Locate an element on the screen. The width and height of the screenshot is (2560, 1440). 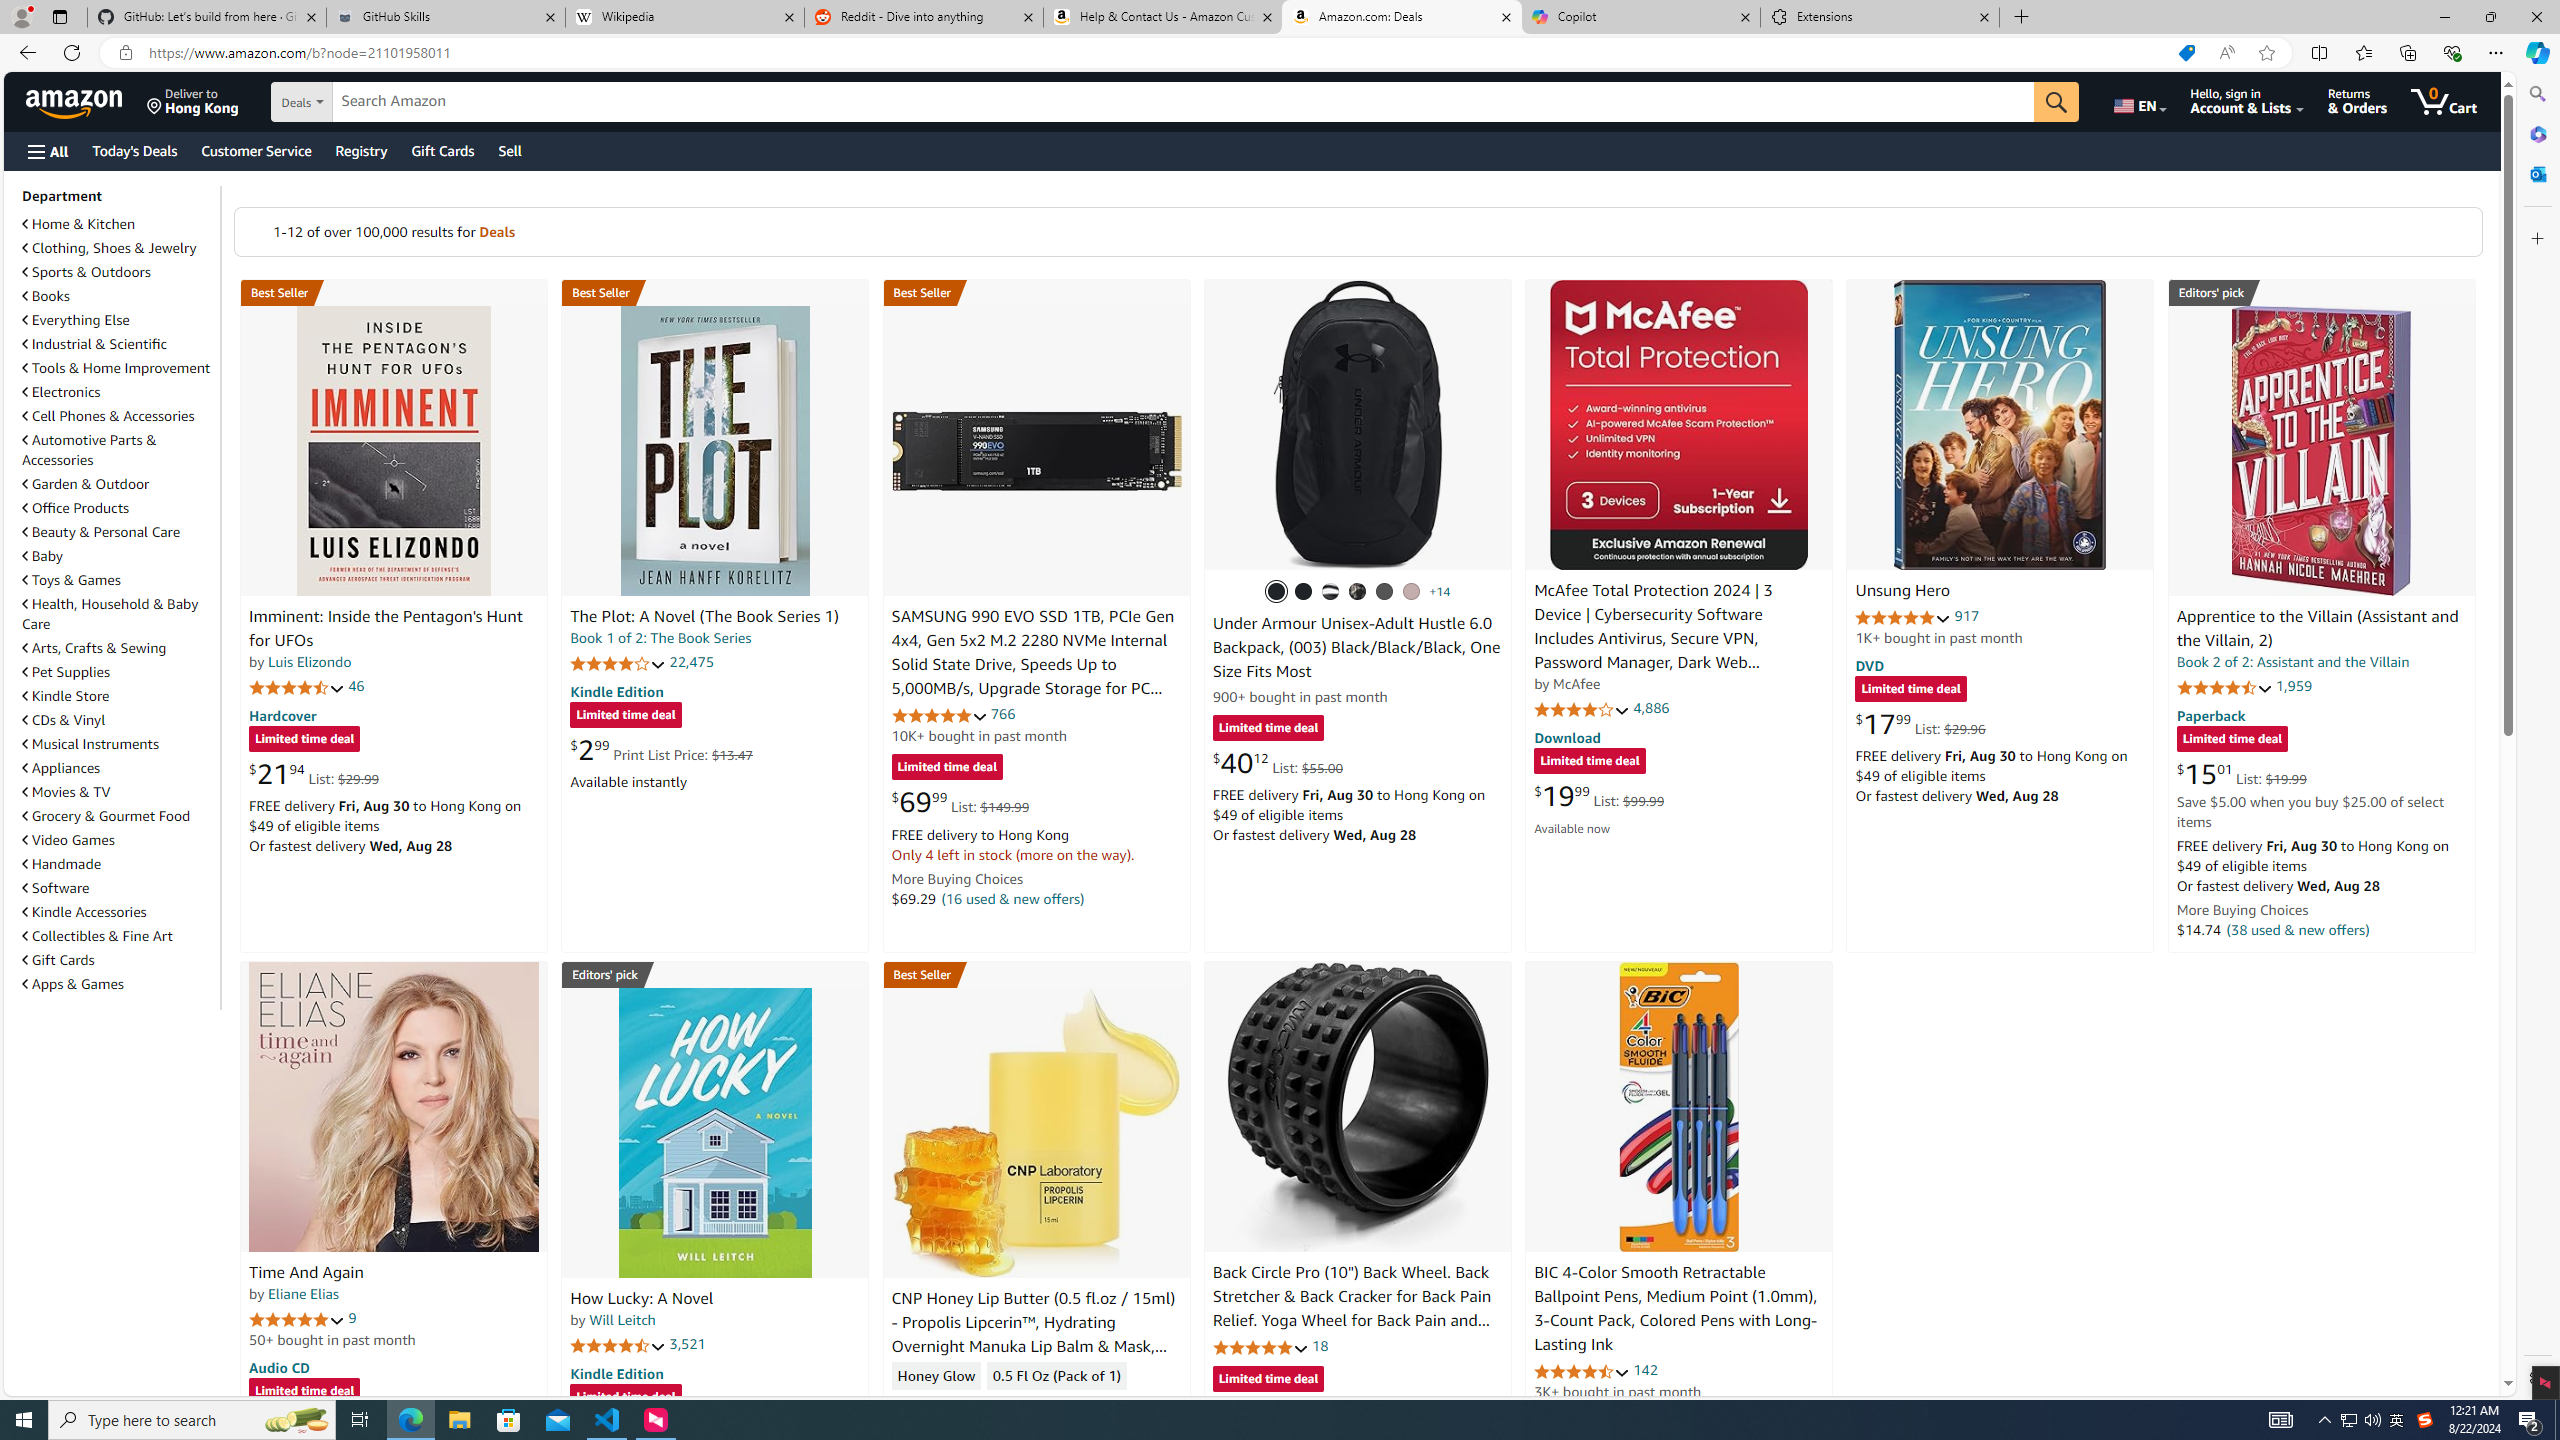
Side bar is located at coordinates (2538, 736).